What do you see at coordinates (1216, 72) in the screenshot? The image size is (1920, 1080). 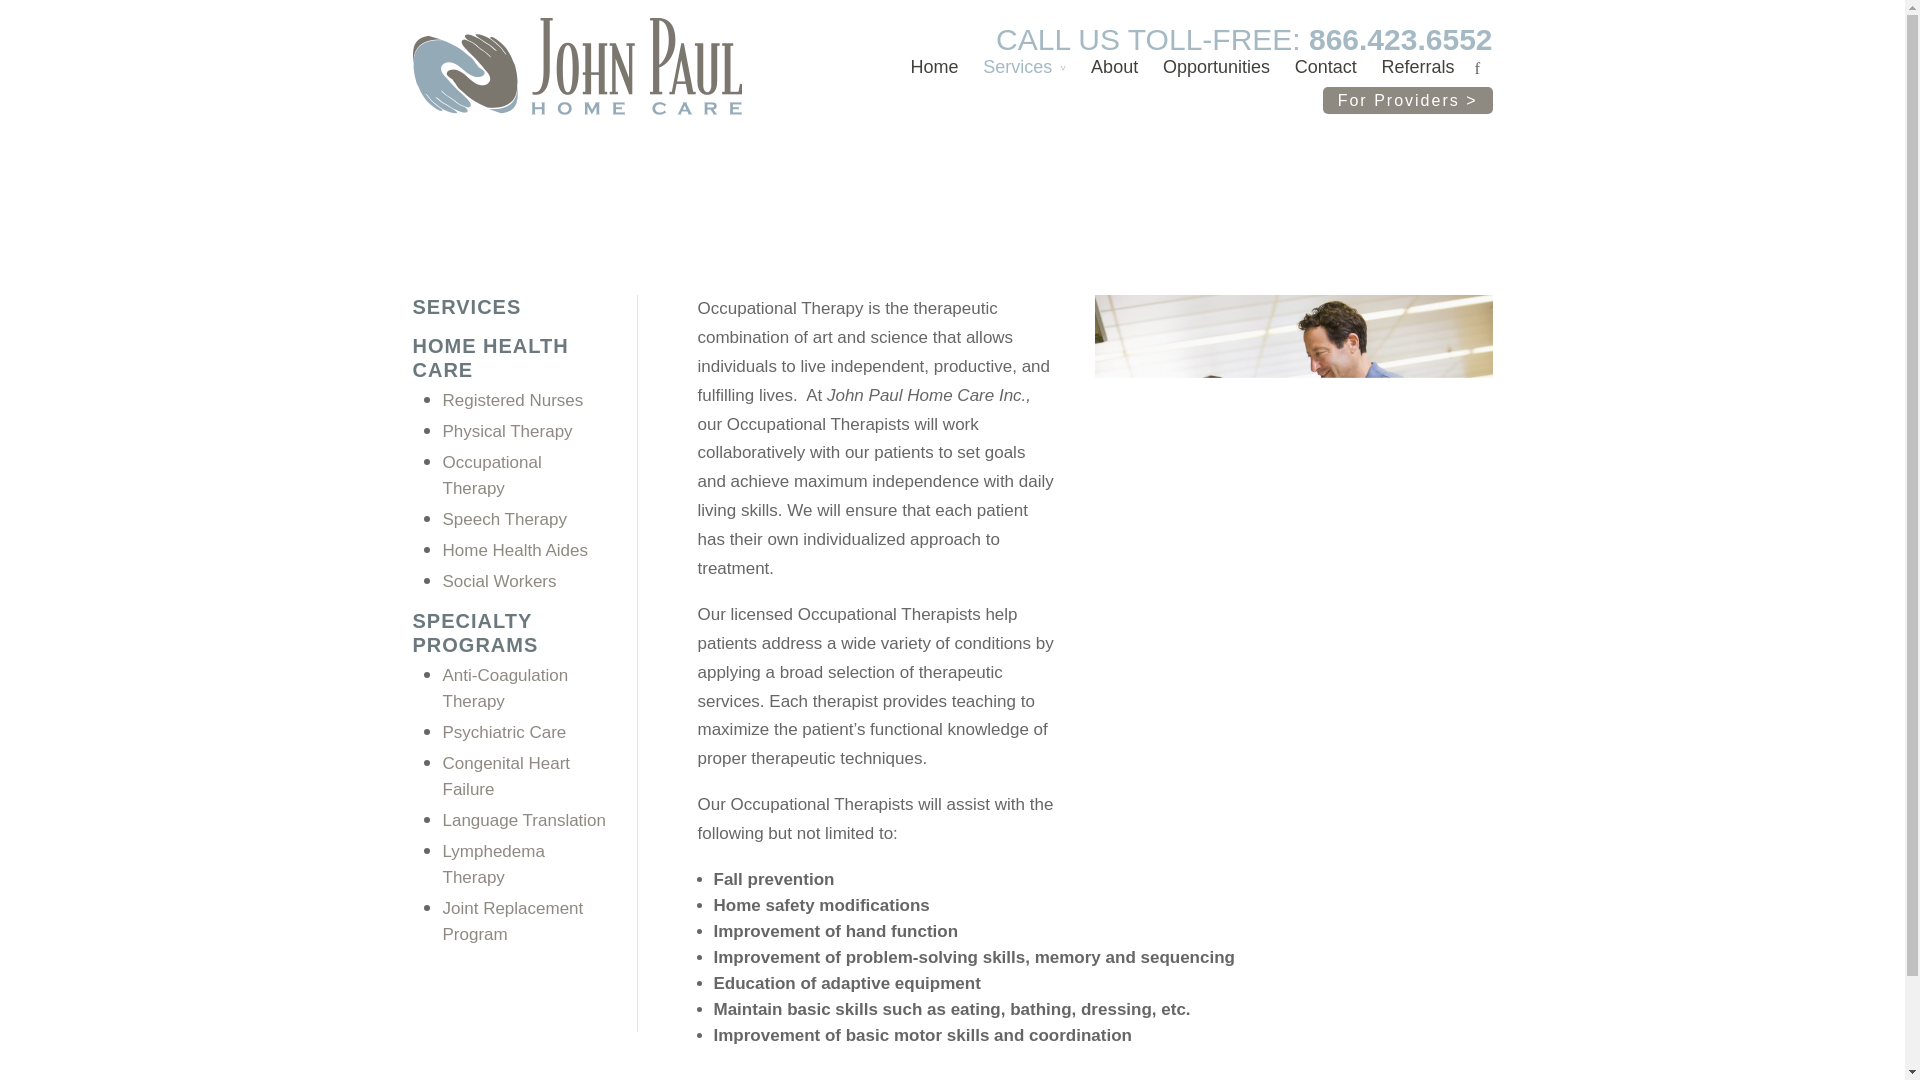 I see `Opportunities` at bounding box center [1216, 72].